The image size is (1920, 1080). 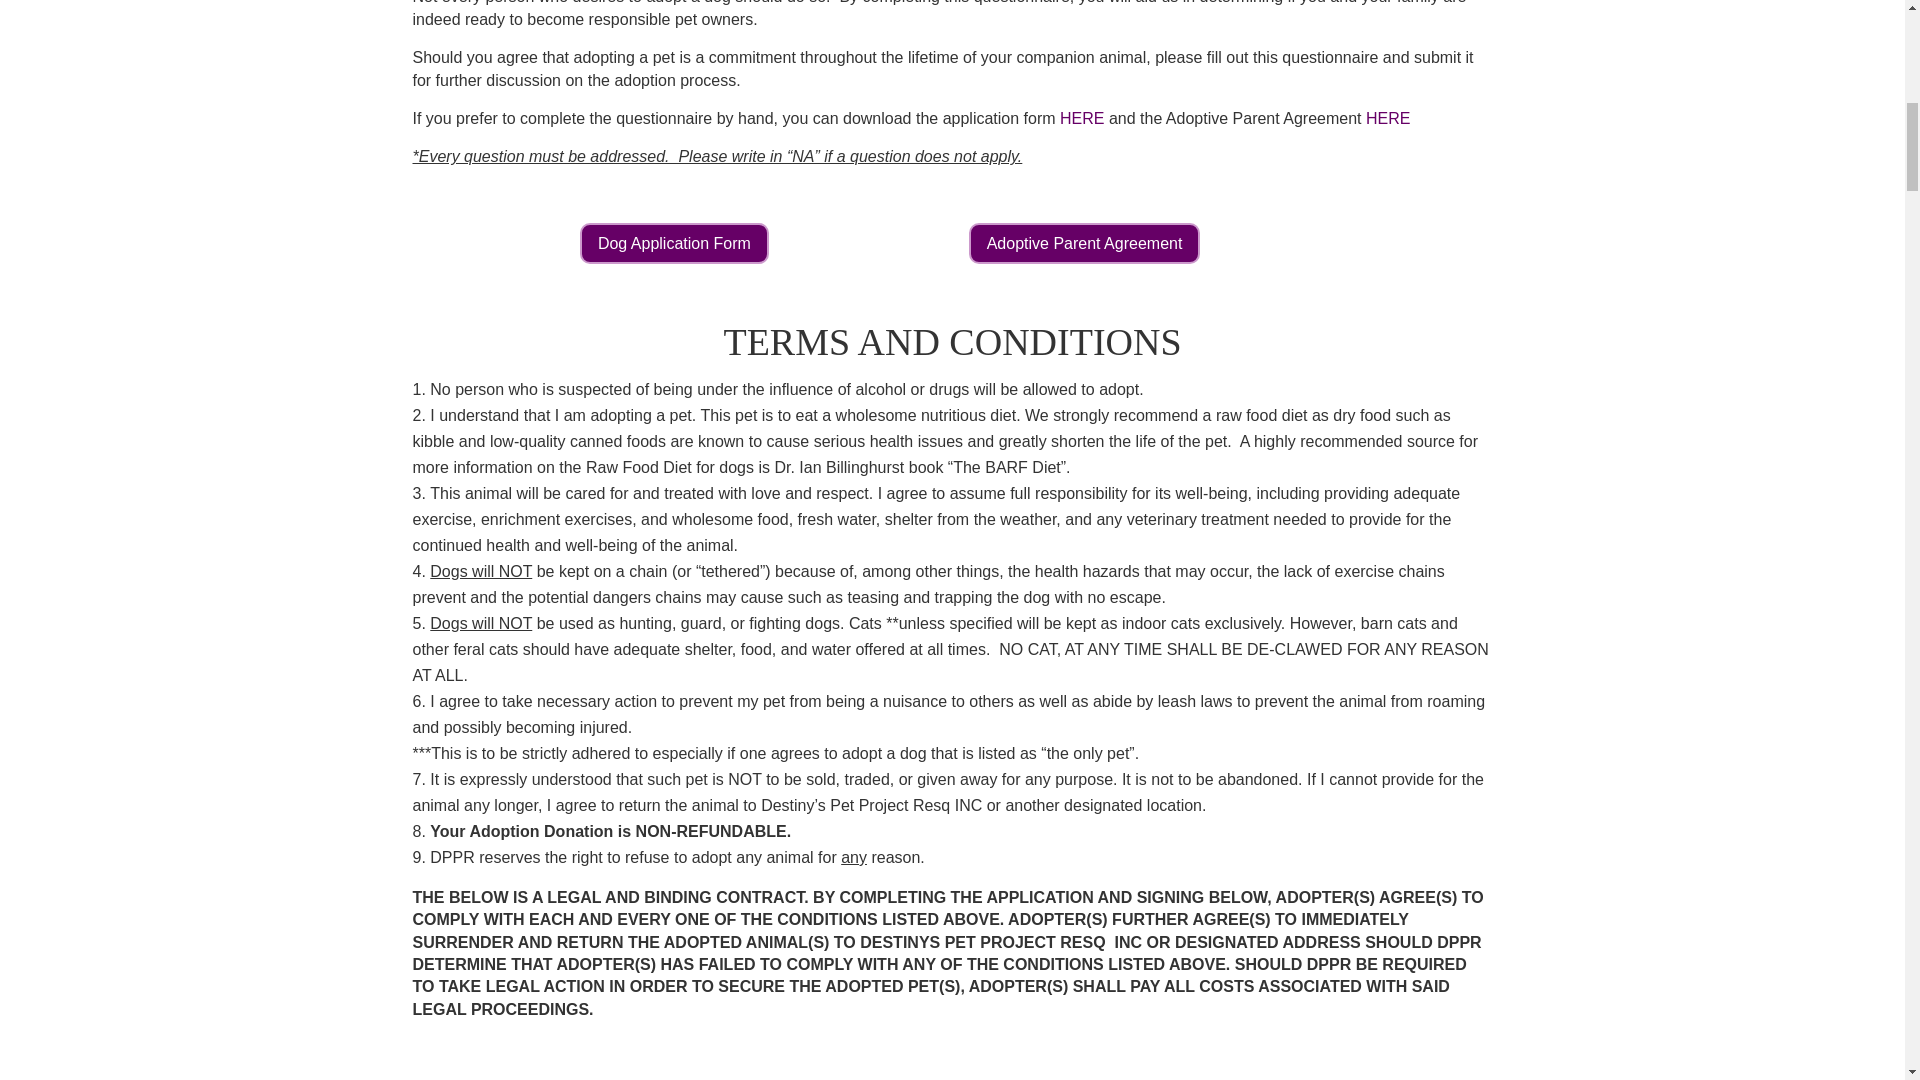 I want to click on Dog Application Form, so click(x=674, y=242).